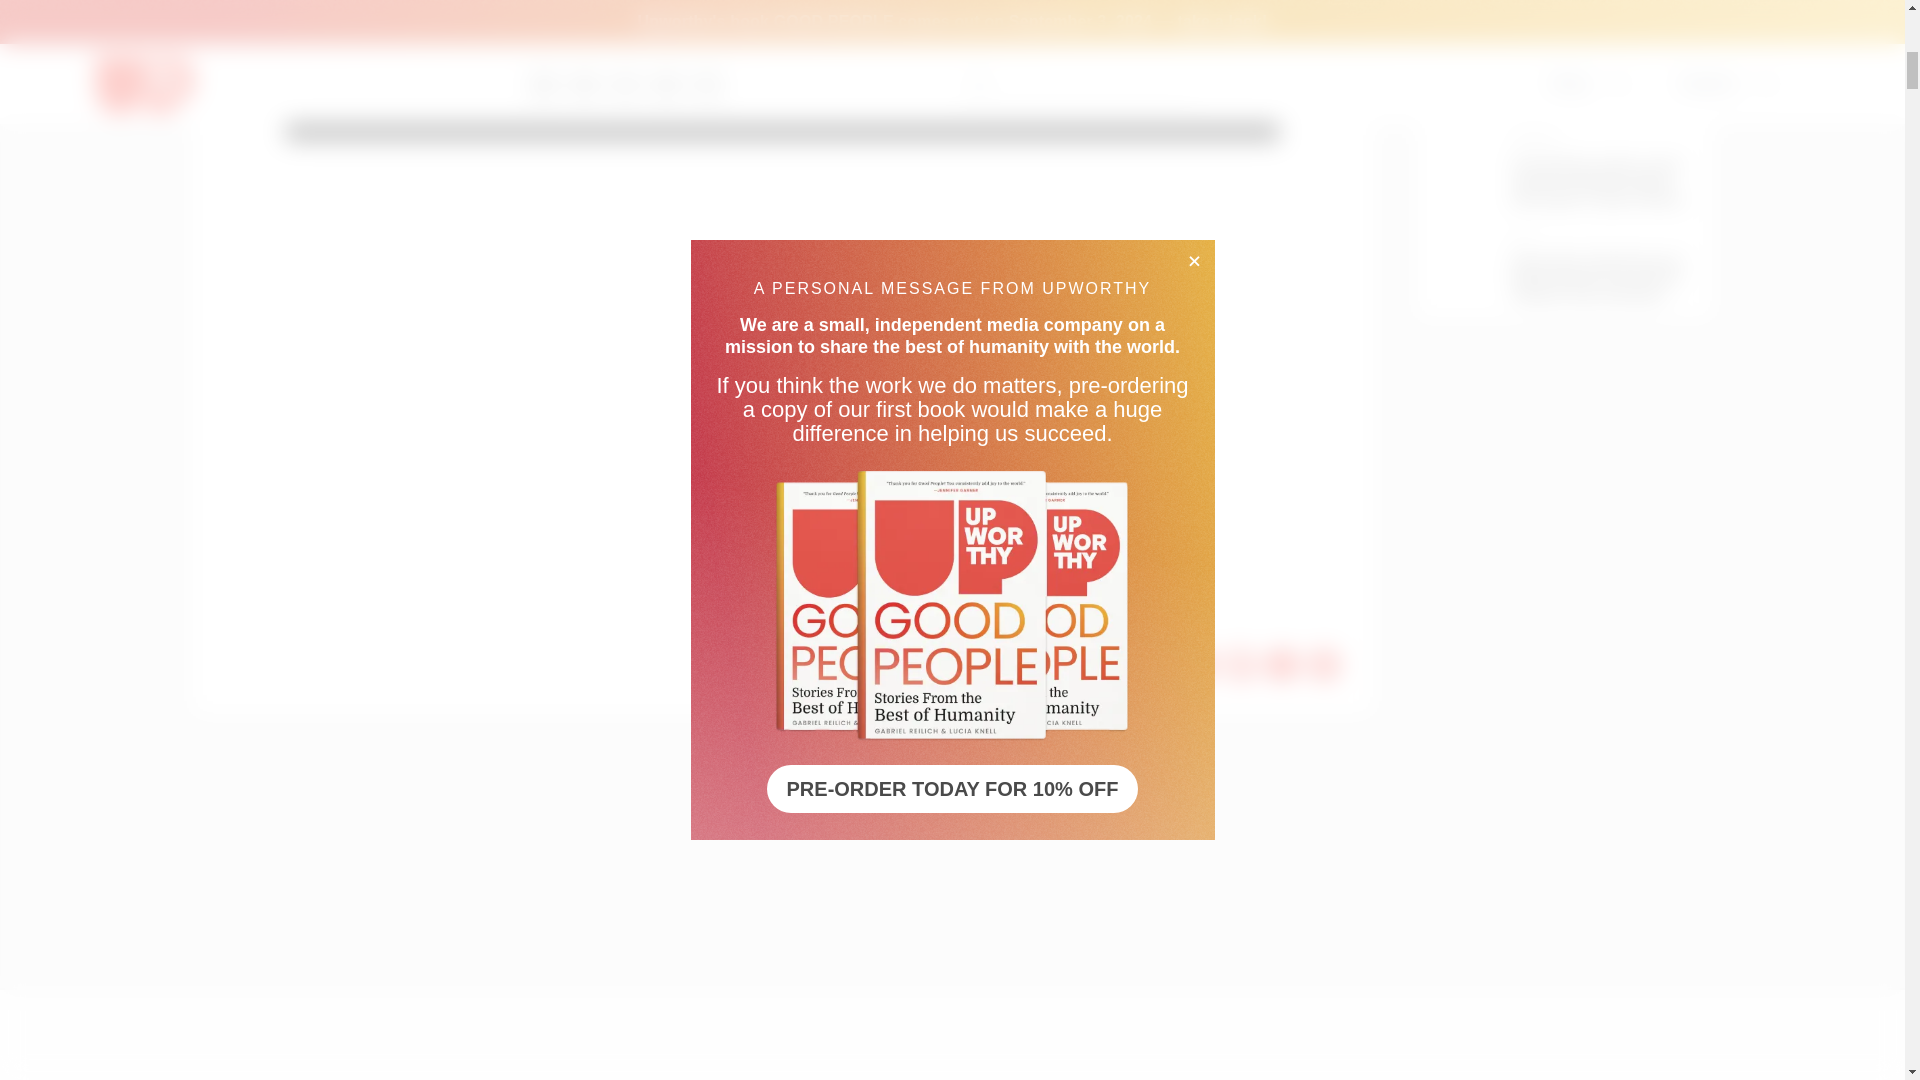 The height and width of the screenshot is (1080, 1920). I want to click on Copy this link to clipboard, so click(1324, 665).